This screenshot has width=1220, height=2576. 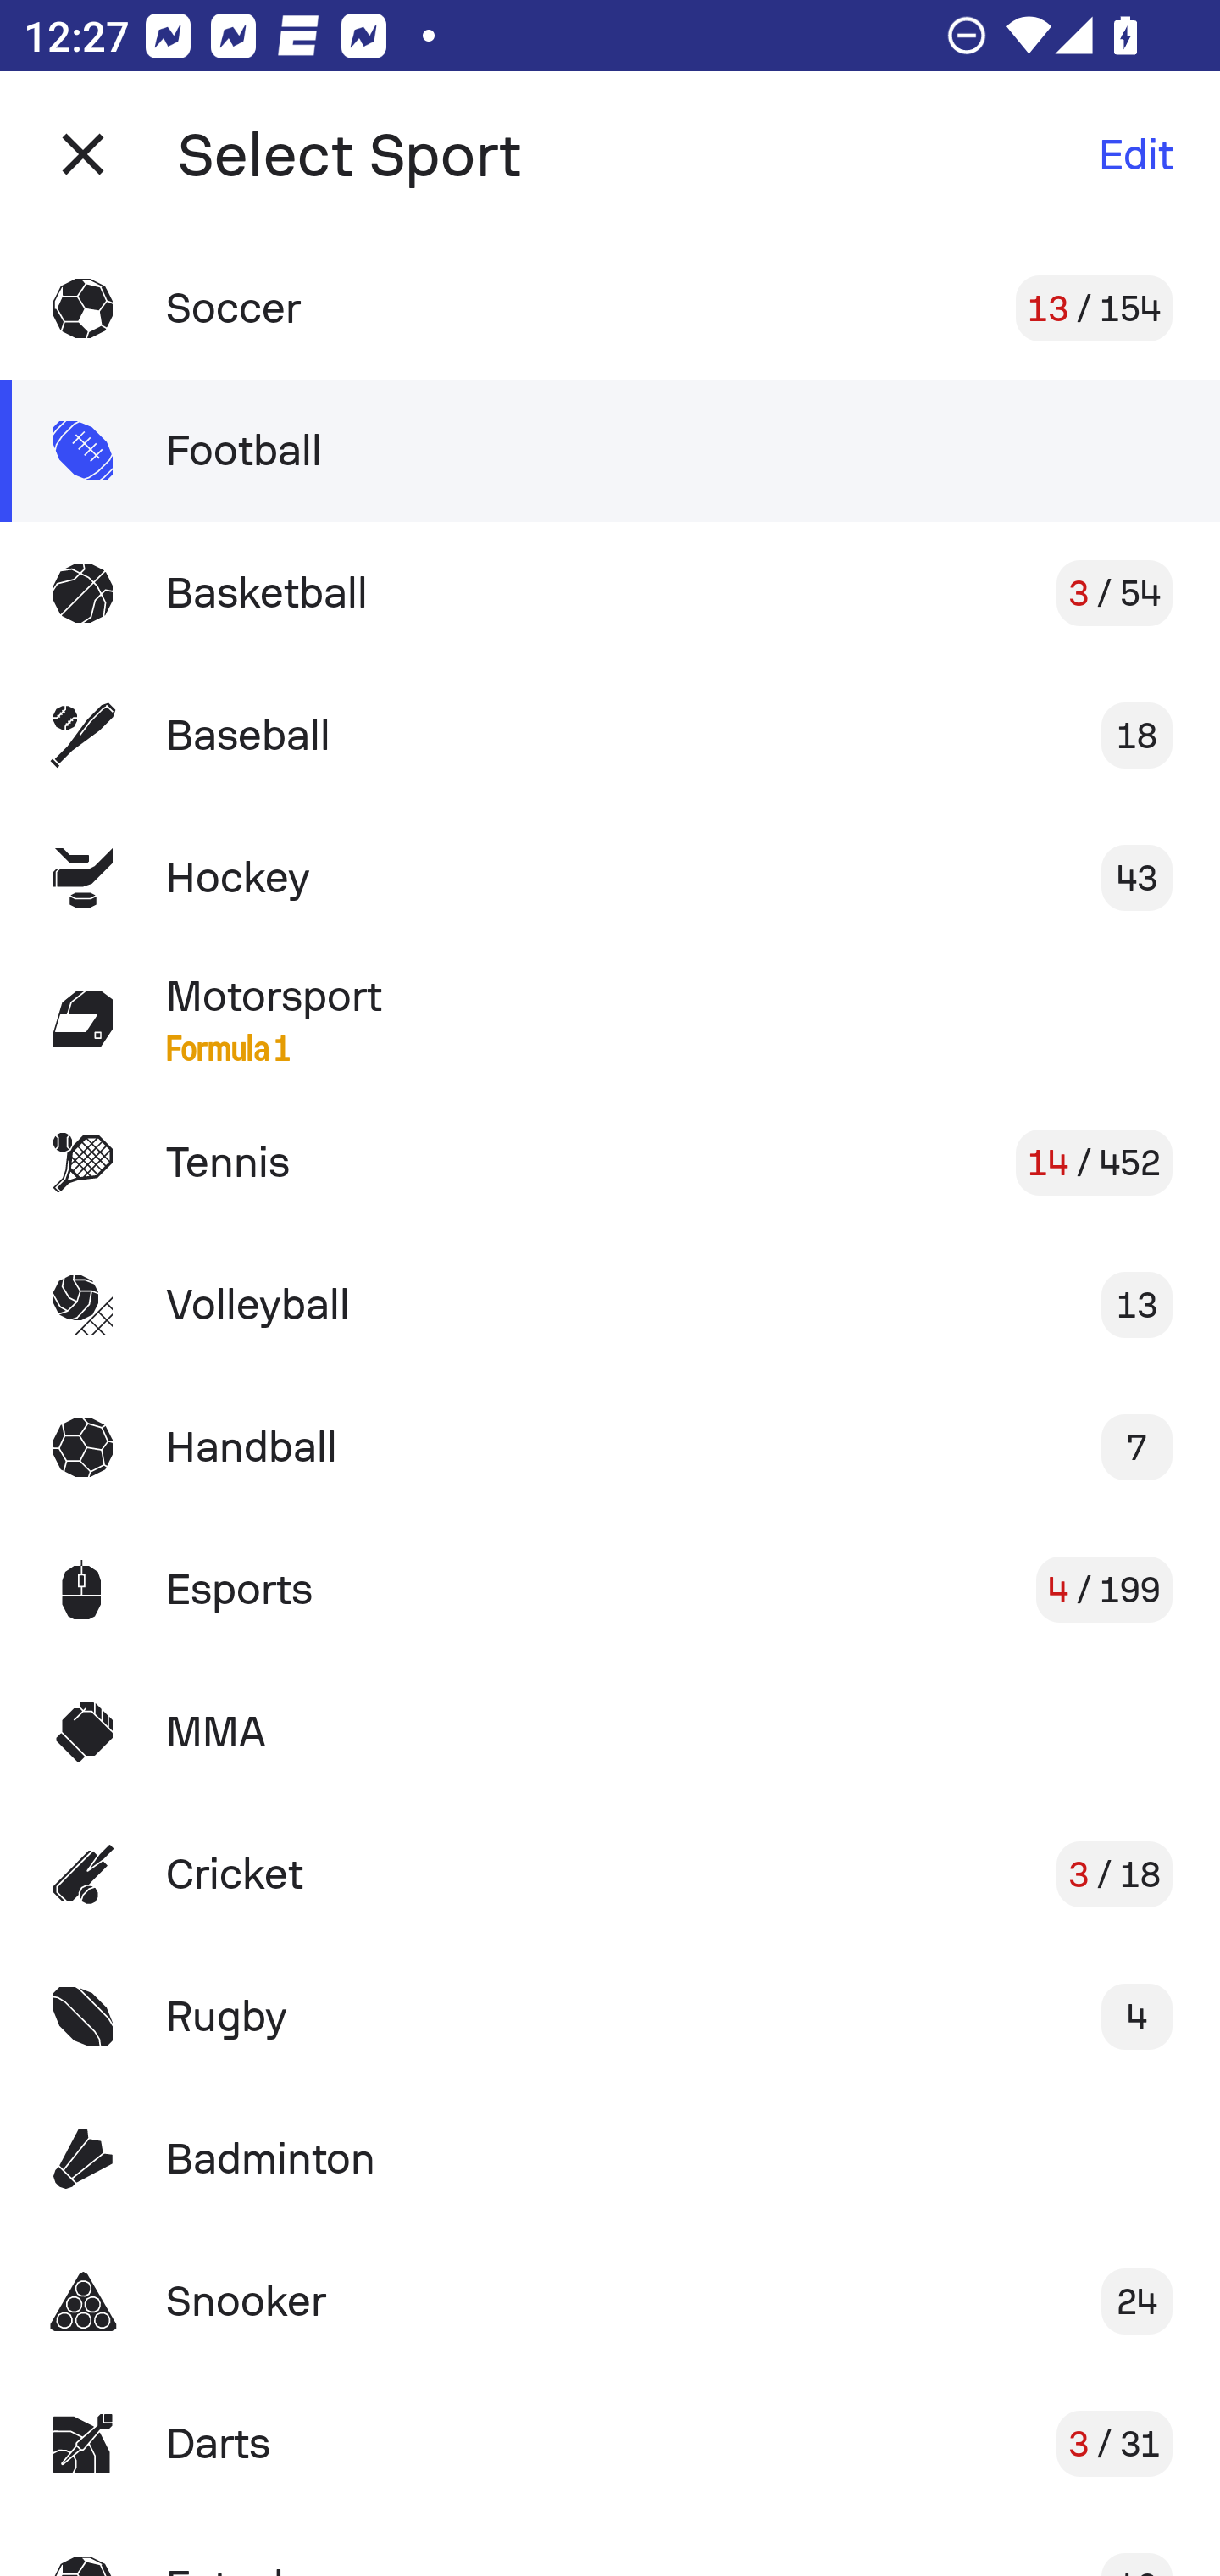 I want to click on Handball 7, so click(x=610, y=1446).